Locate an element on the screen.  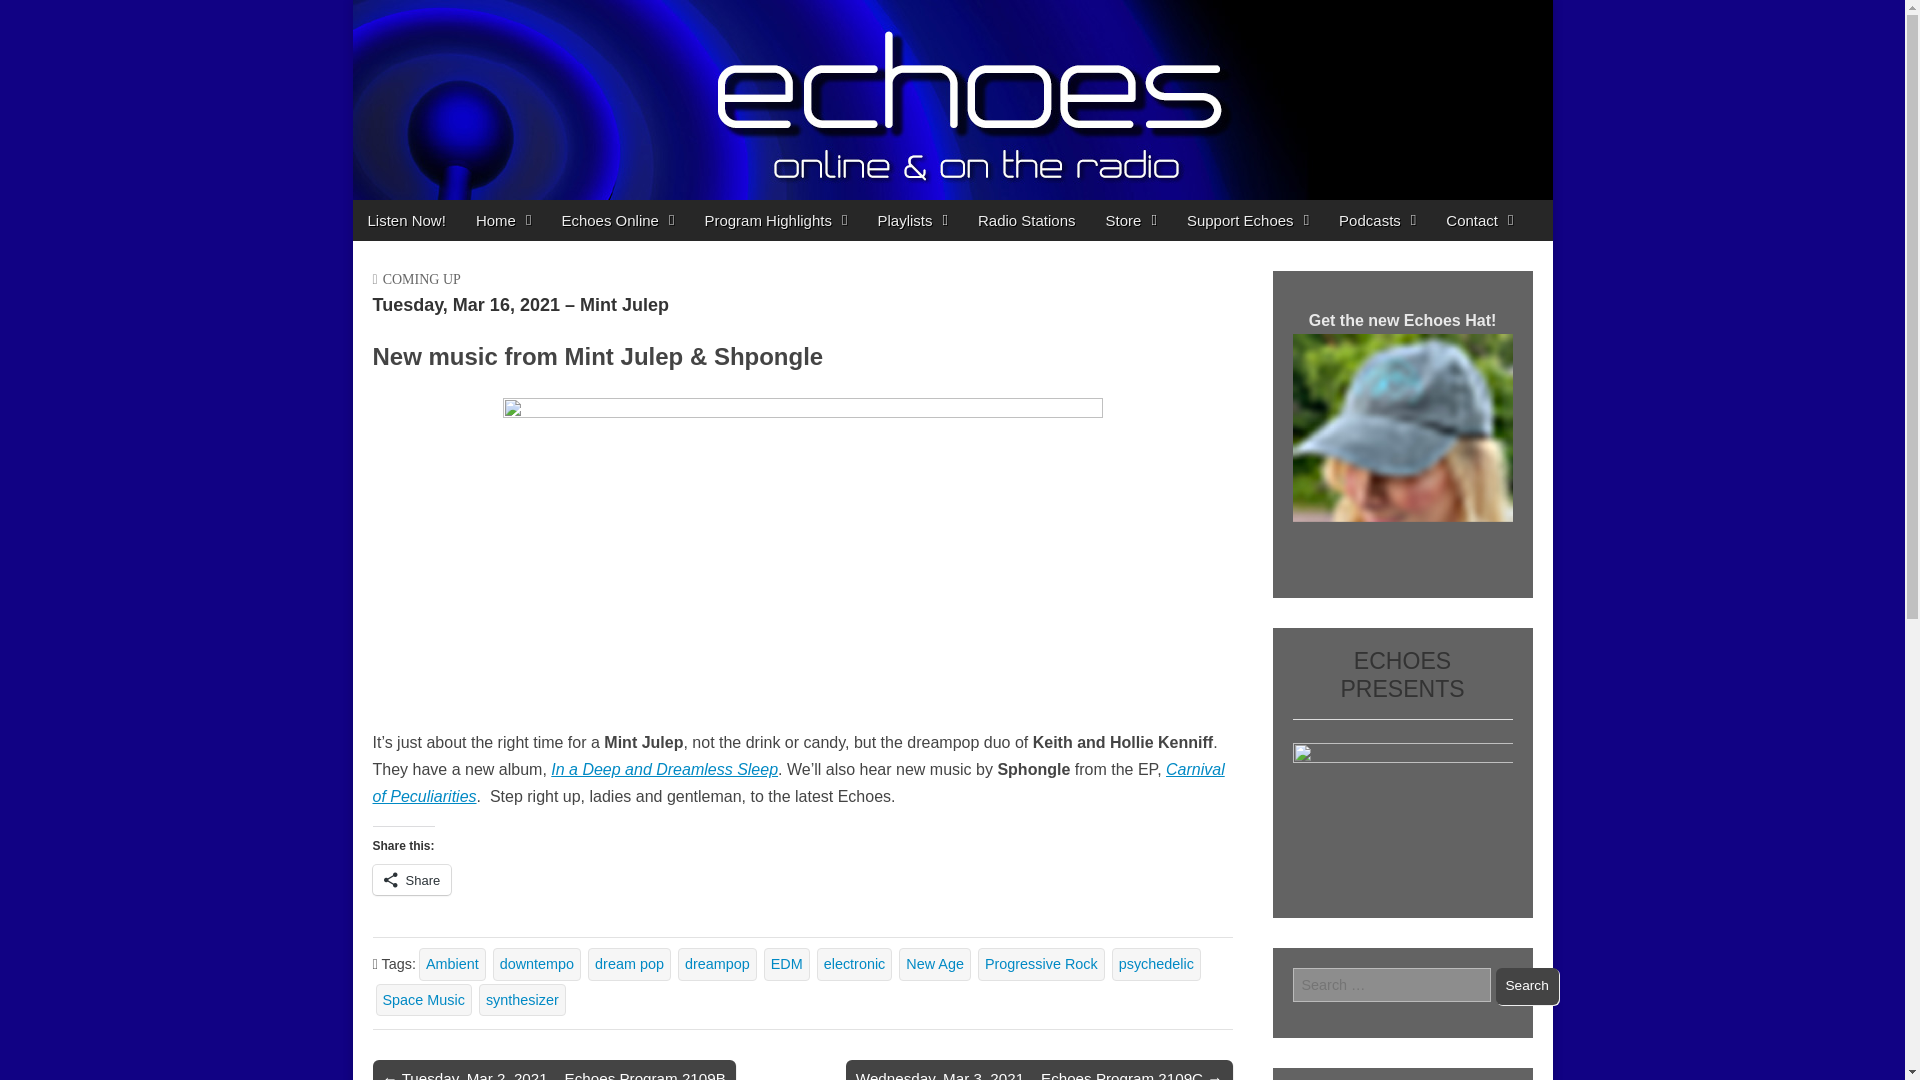
Listen Now! is located at coordinates (406, 220).